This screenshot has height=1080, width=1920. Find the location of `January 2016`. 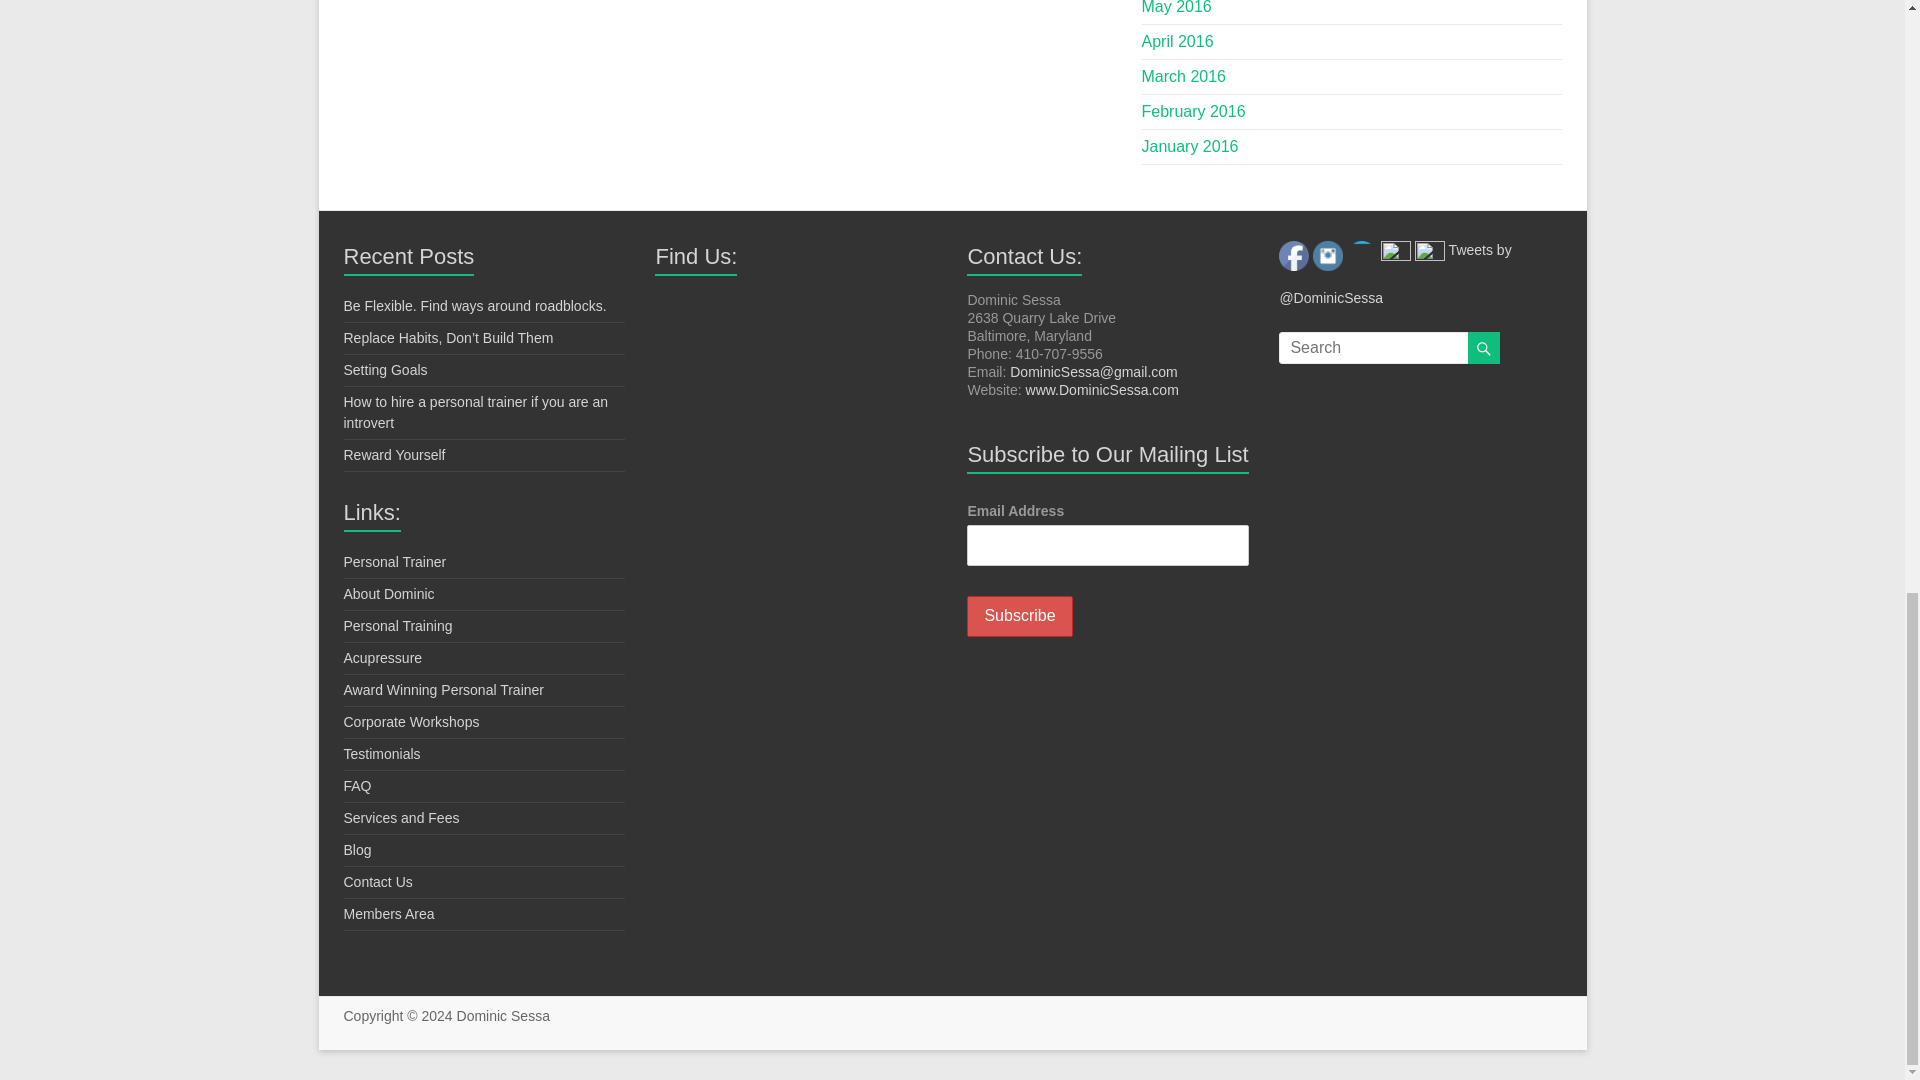

January 2016 is located at coordinates (1190, 146).